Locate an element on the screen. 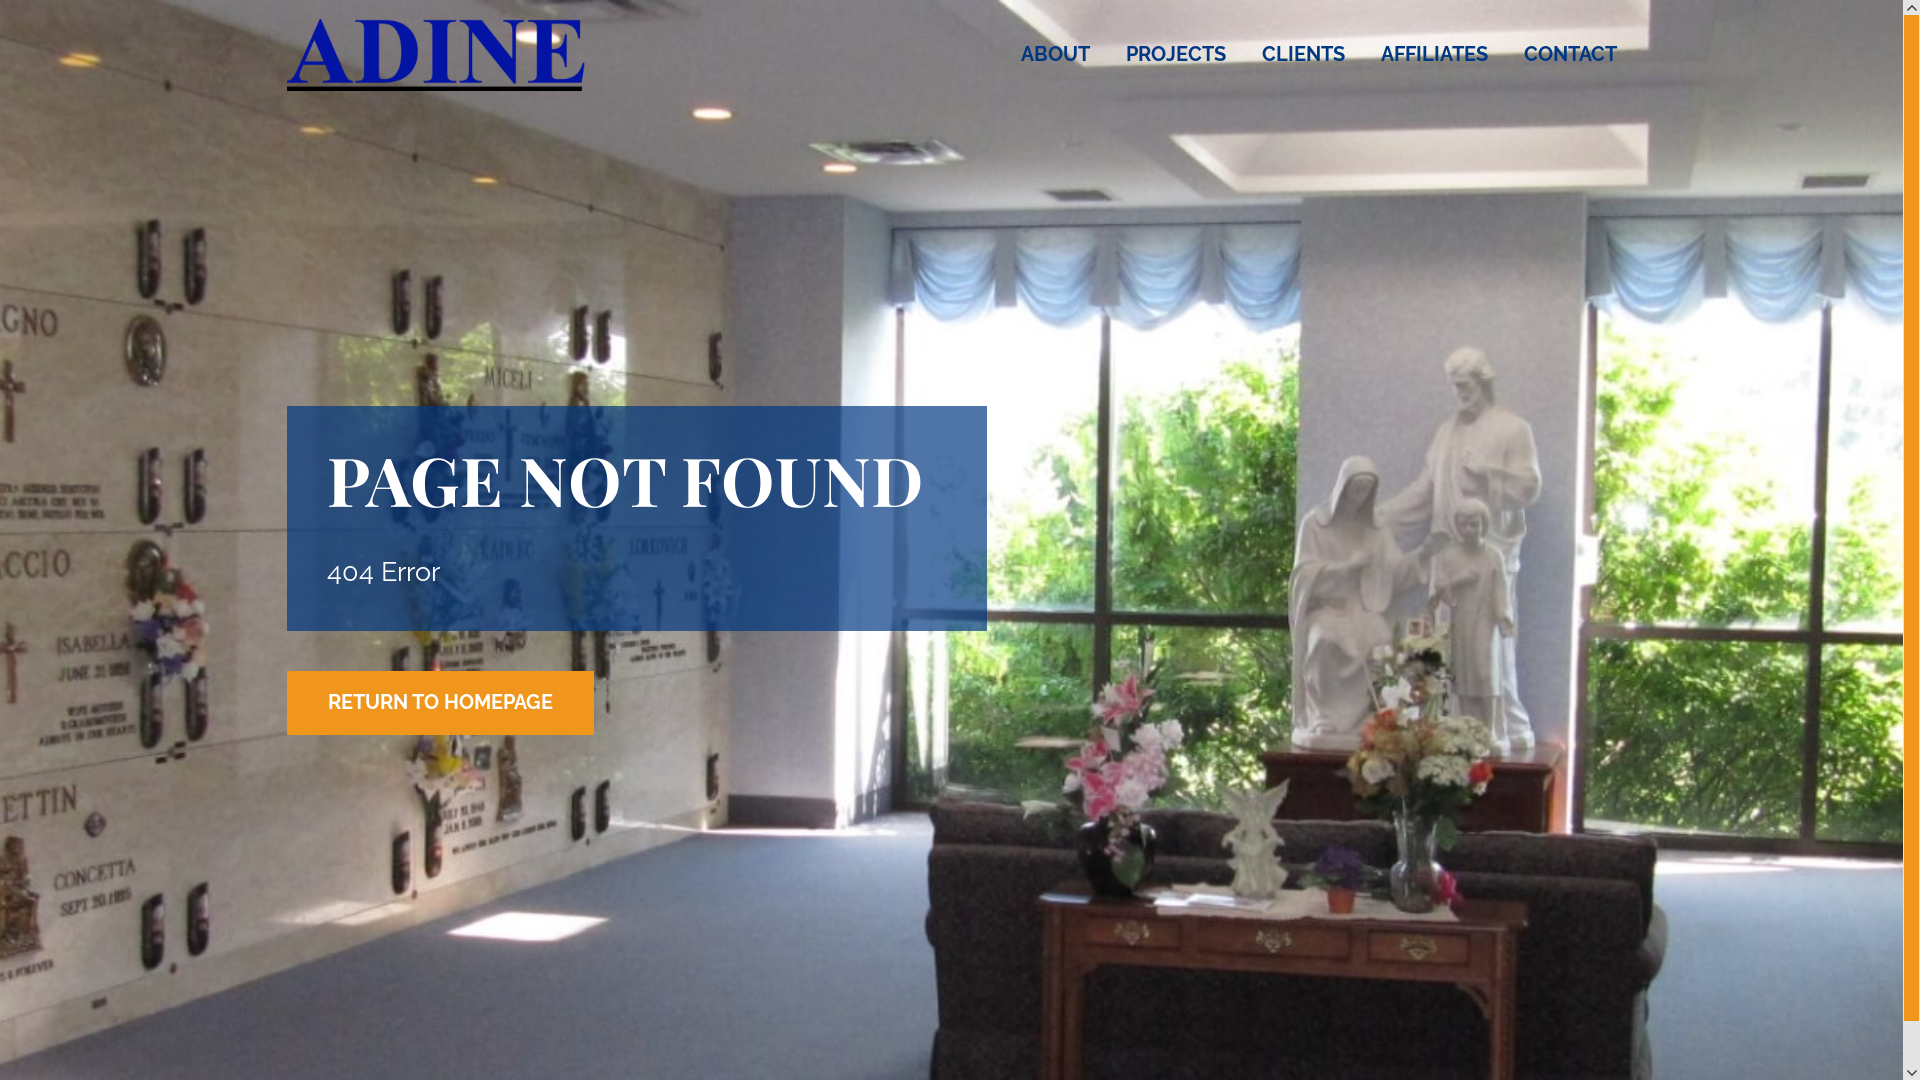 This screenshot has height=1080, width=1920. CONTACT is located at coordinates (1562, 54).